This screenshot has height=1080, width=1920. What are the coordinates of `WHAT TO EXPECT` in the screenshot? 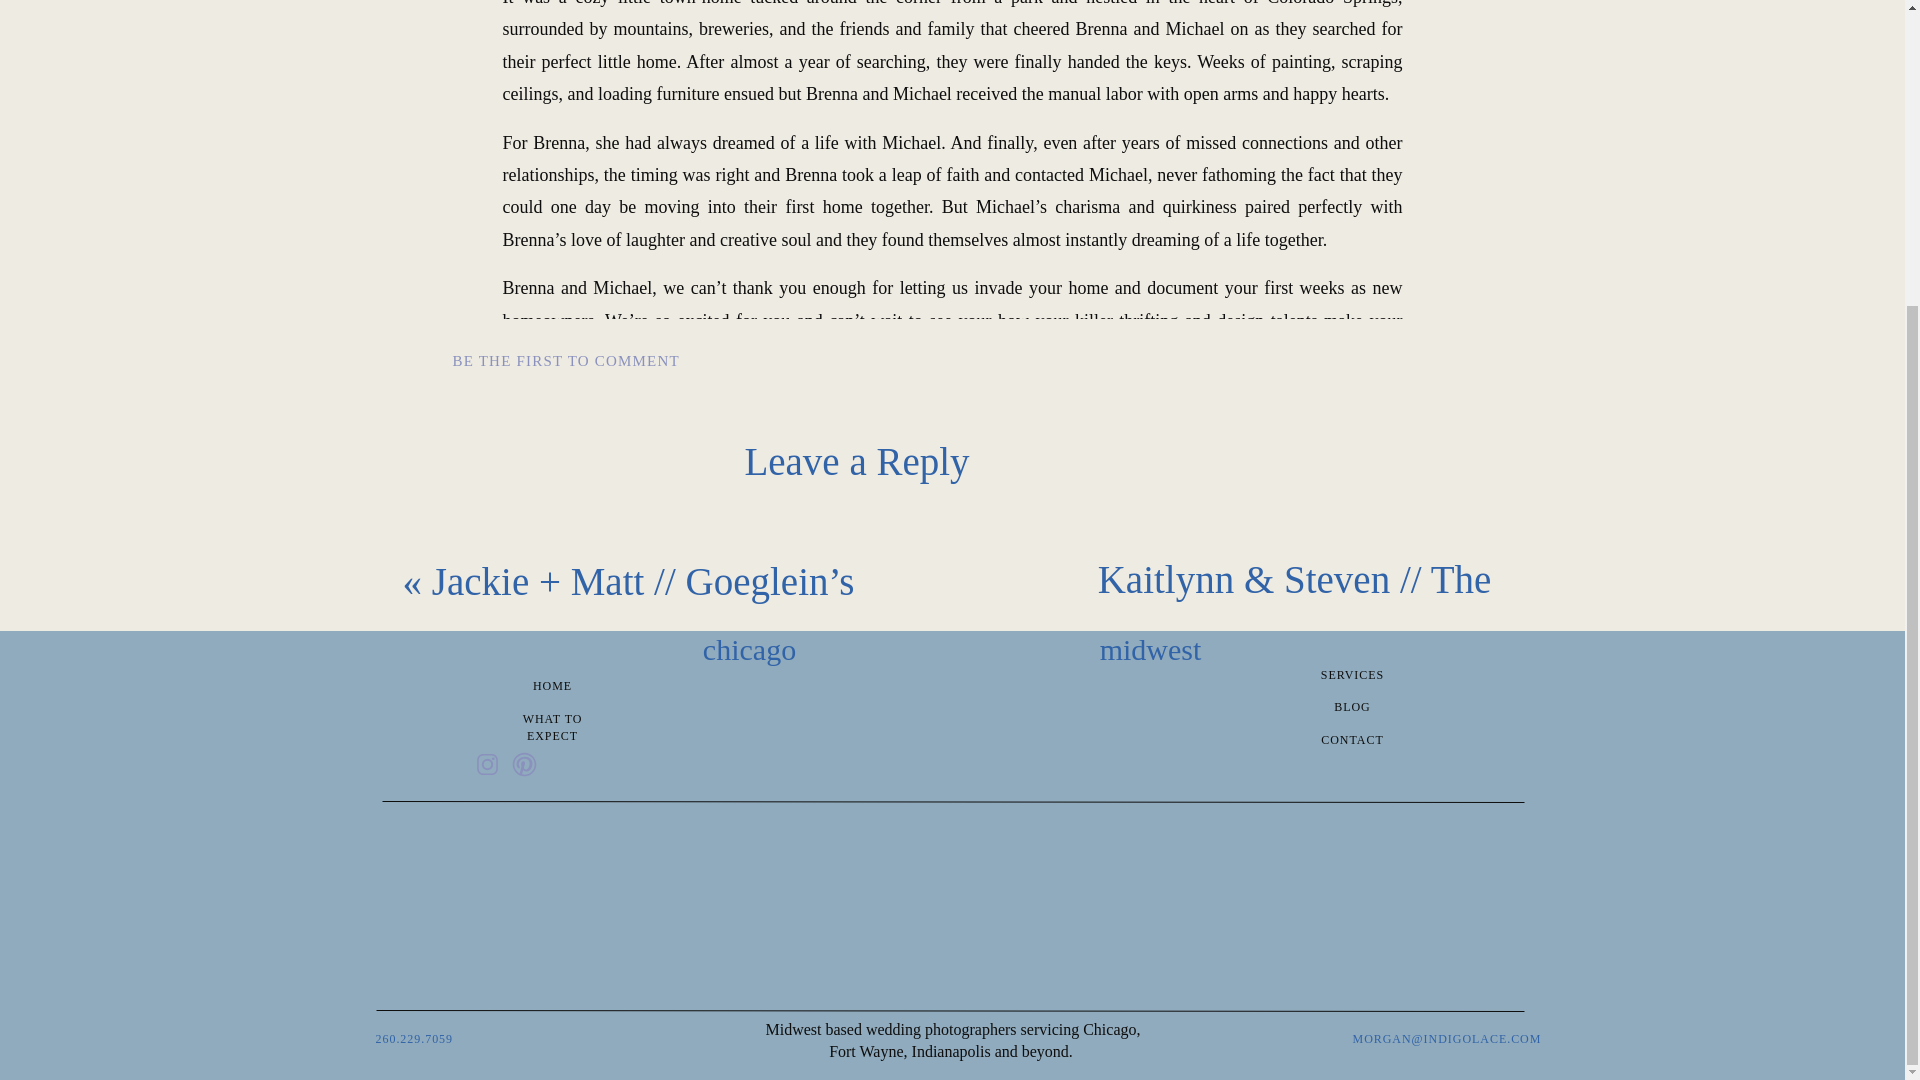 It's located at (552, 721).